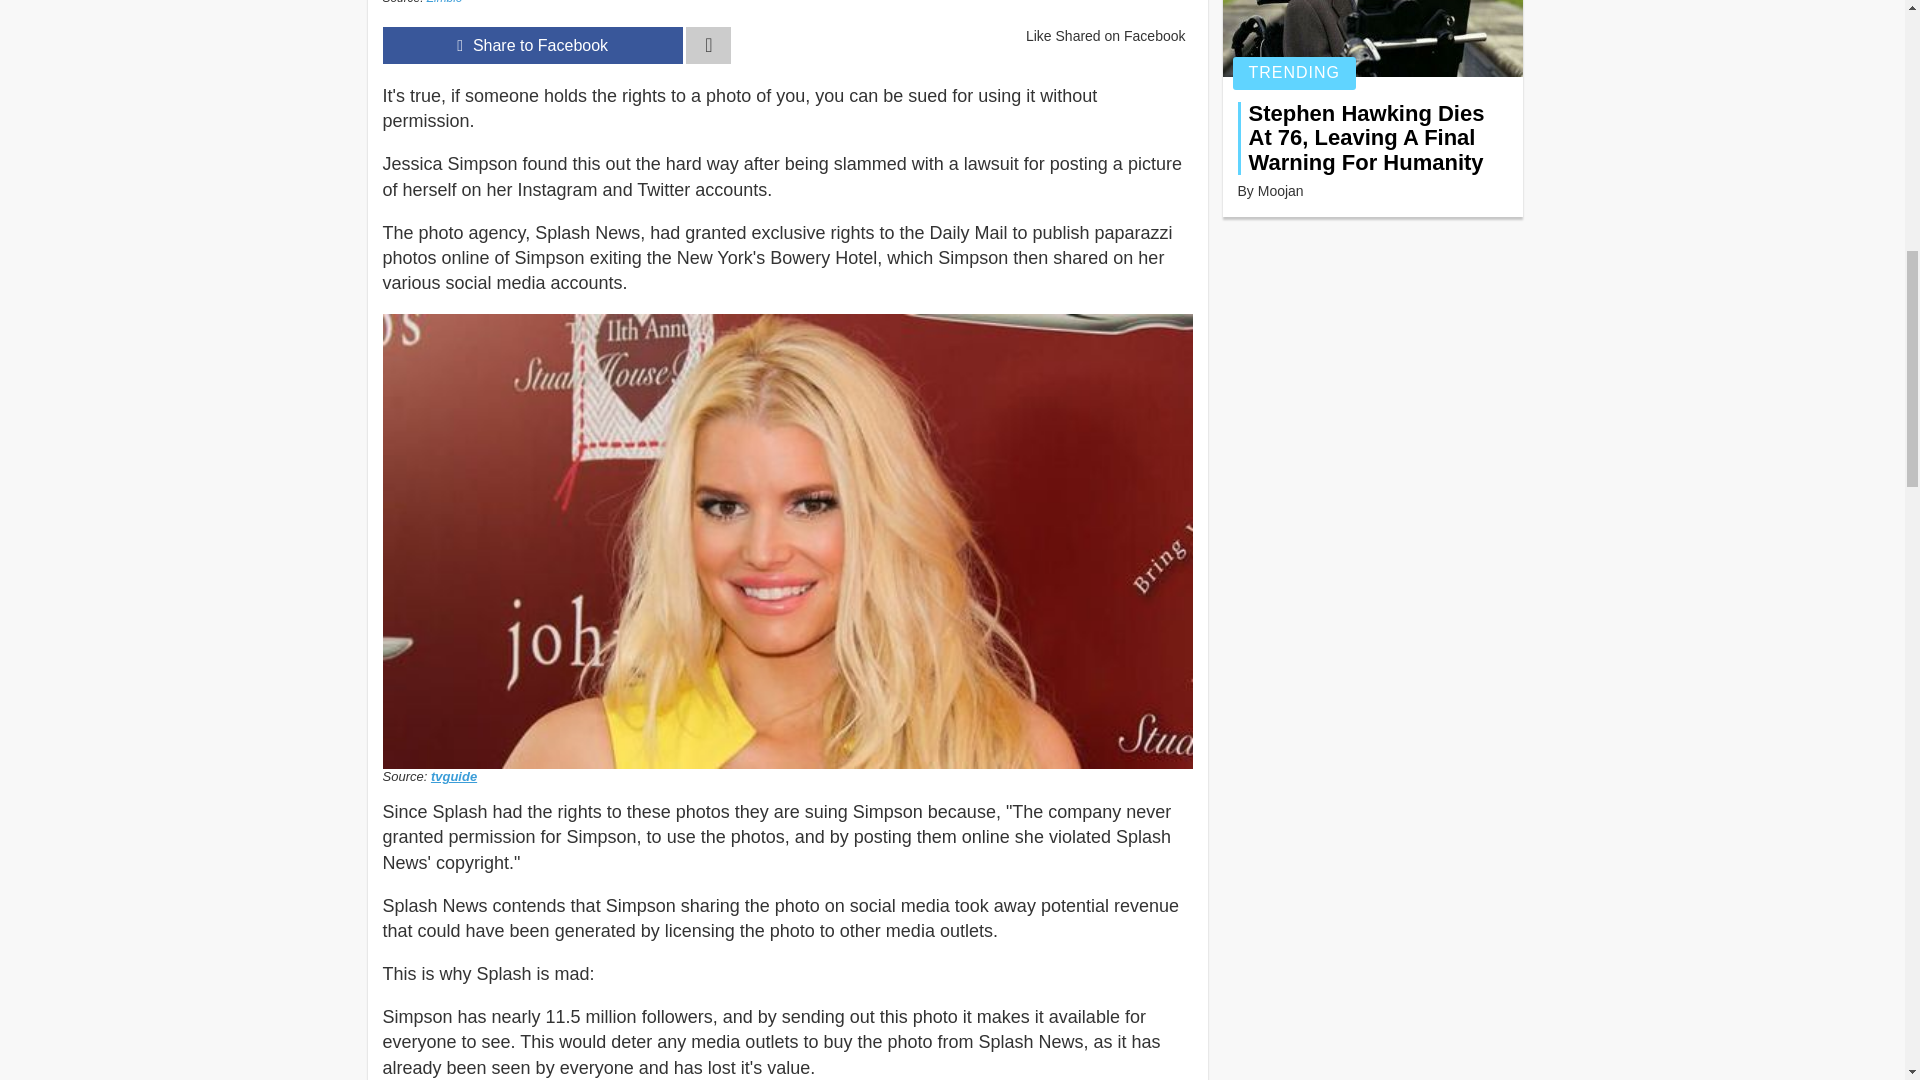  What do you see at coordinates (532, 45) in the screenshot?
I see `facebook` at bounding box center [532, 45].